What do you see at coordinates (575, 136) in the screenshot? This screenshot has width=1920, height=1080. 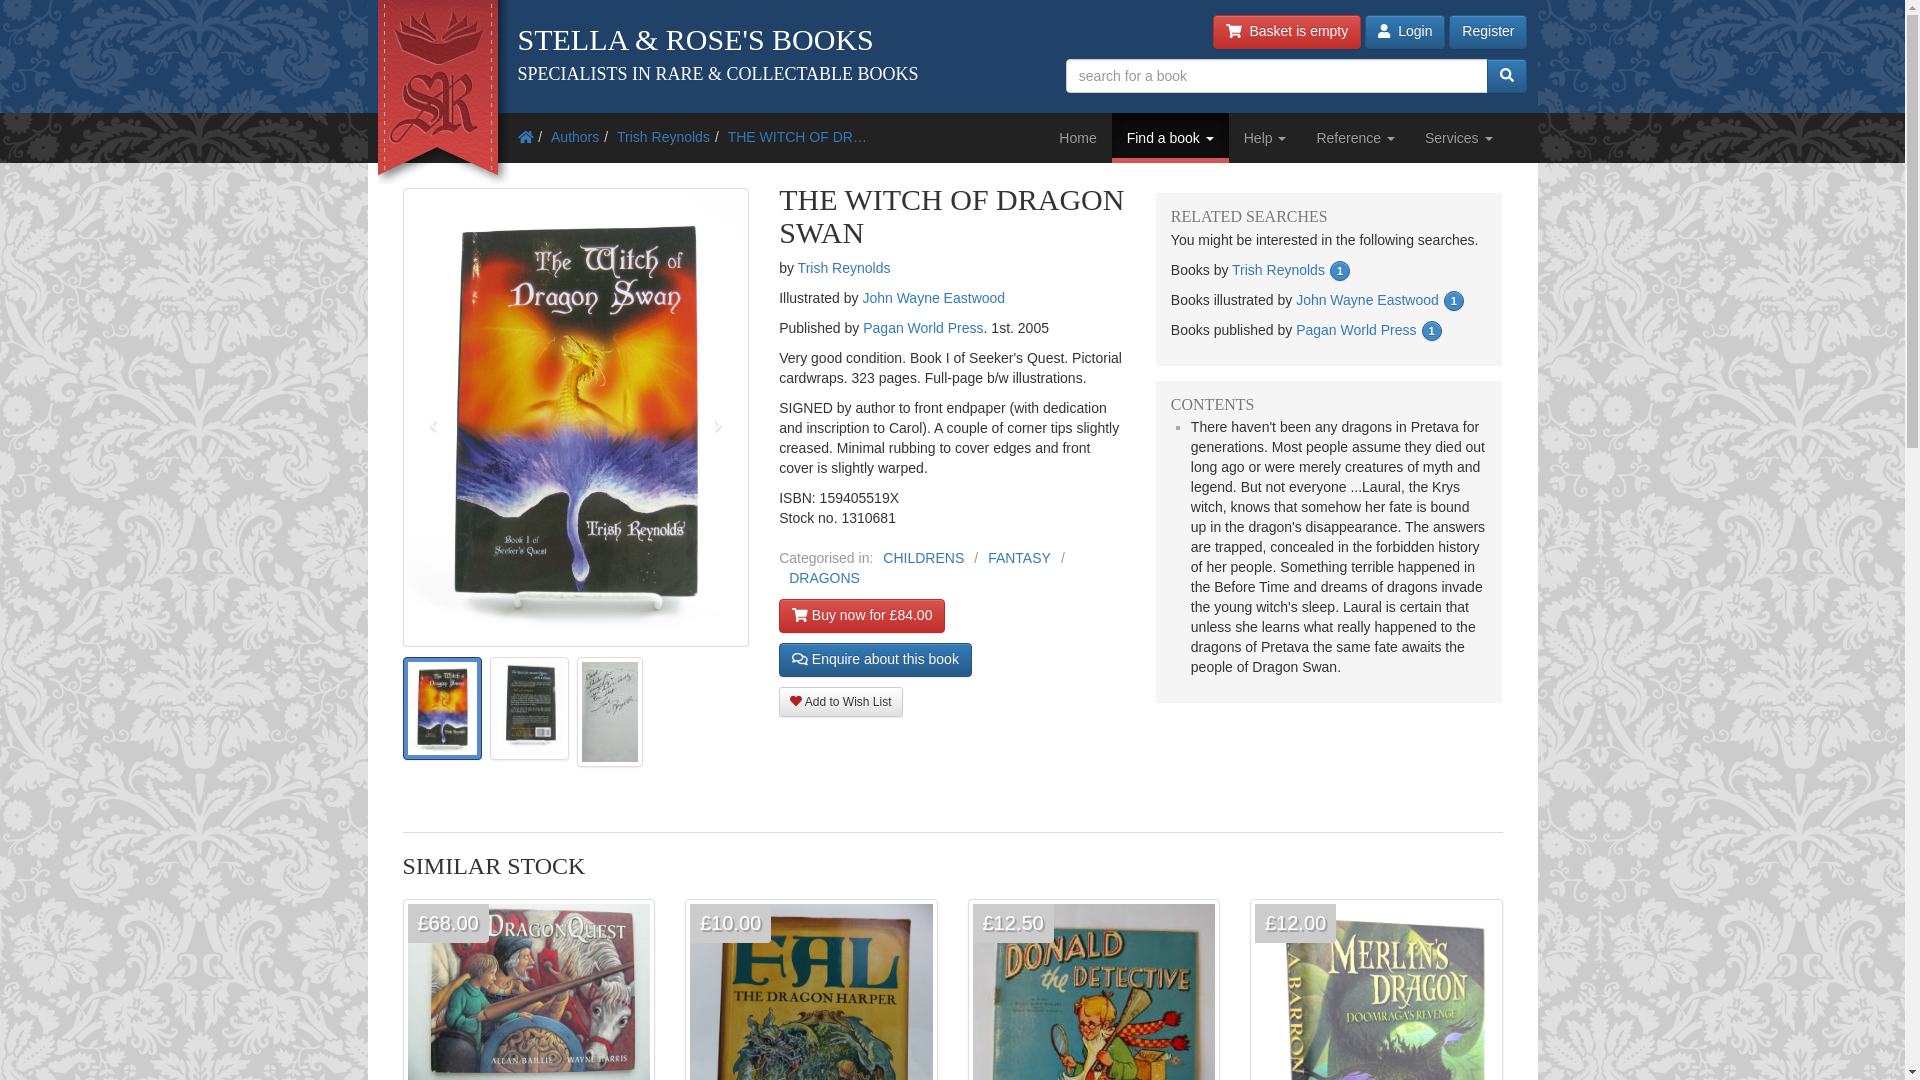 I see `Authors` at bounding box center [575, 136].